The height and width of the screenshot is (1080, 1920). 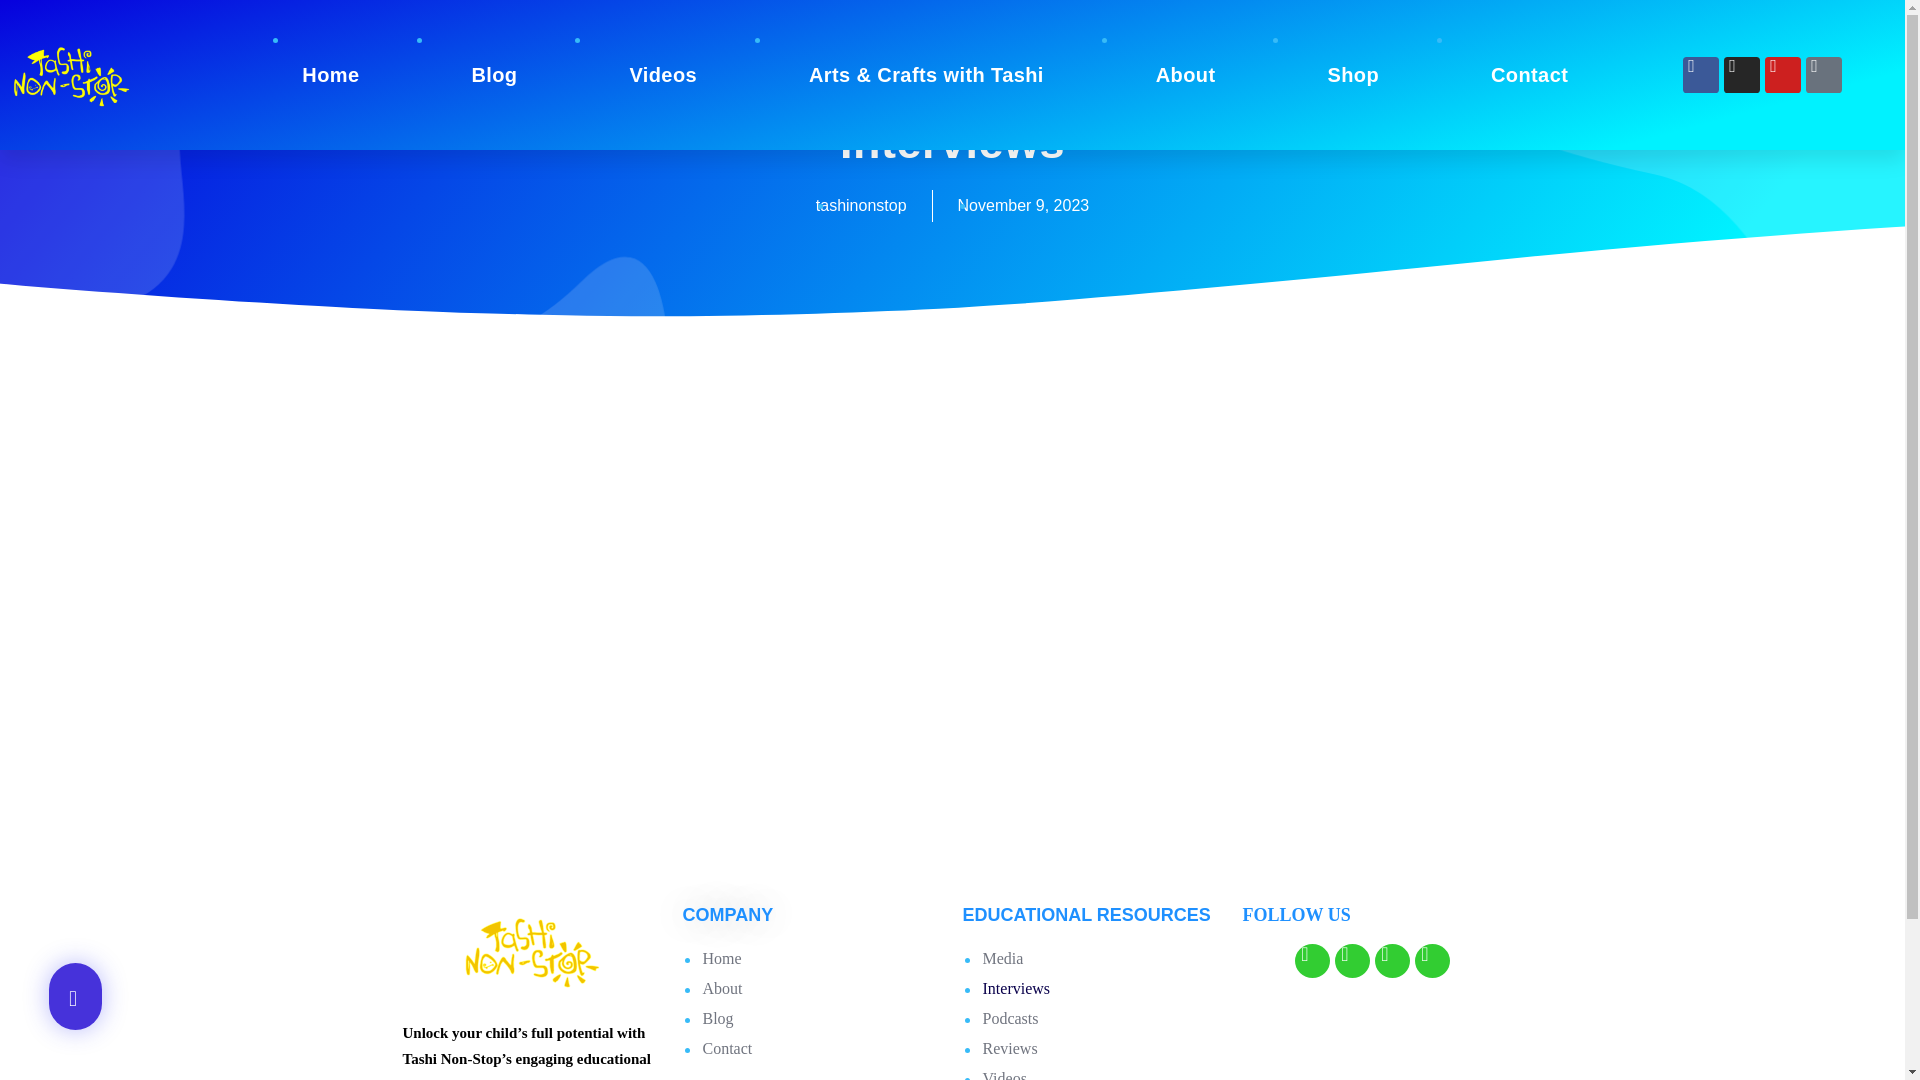 I want to click on Videos, so click(x=662, y=74).